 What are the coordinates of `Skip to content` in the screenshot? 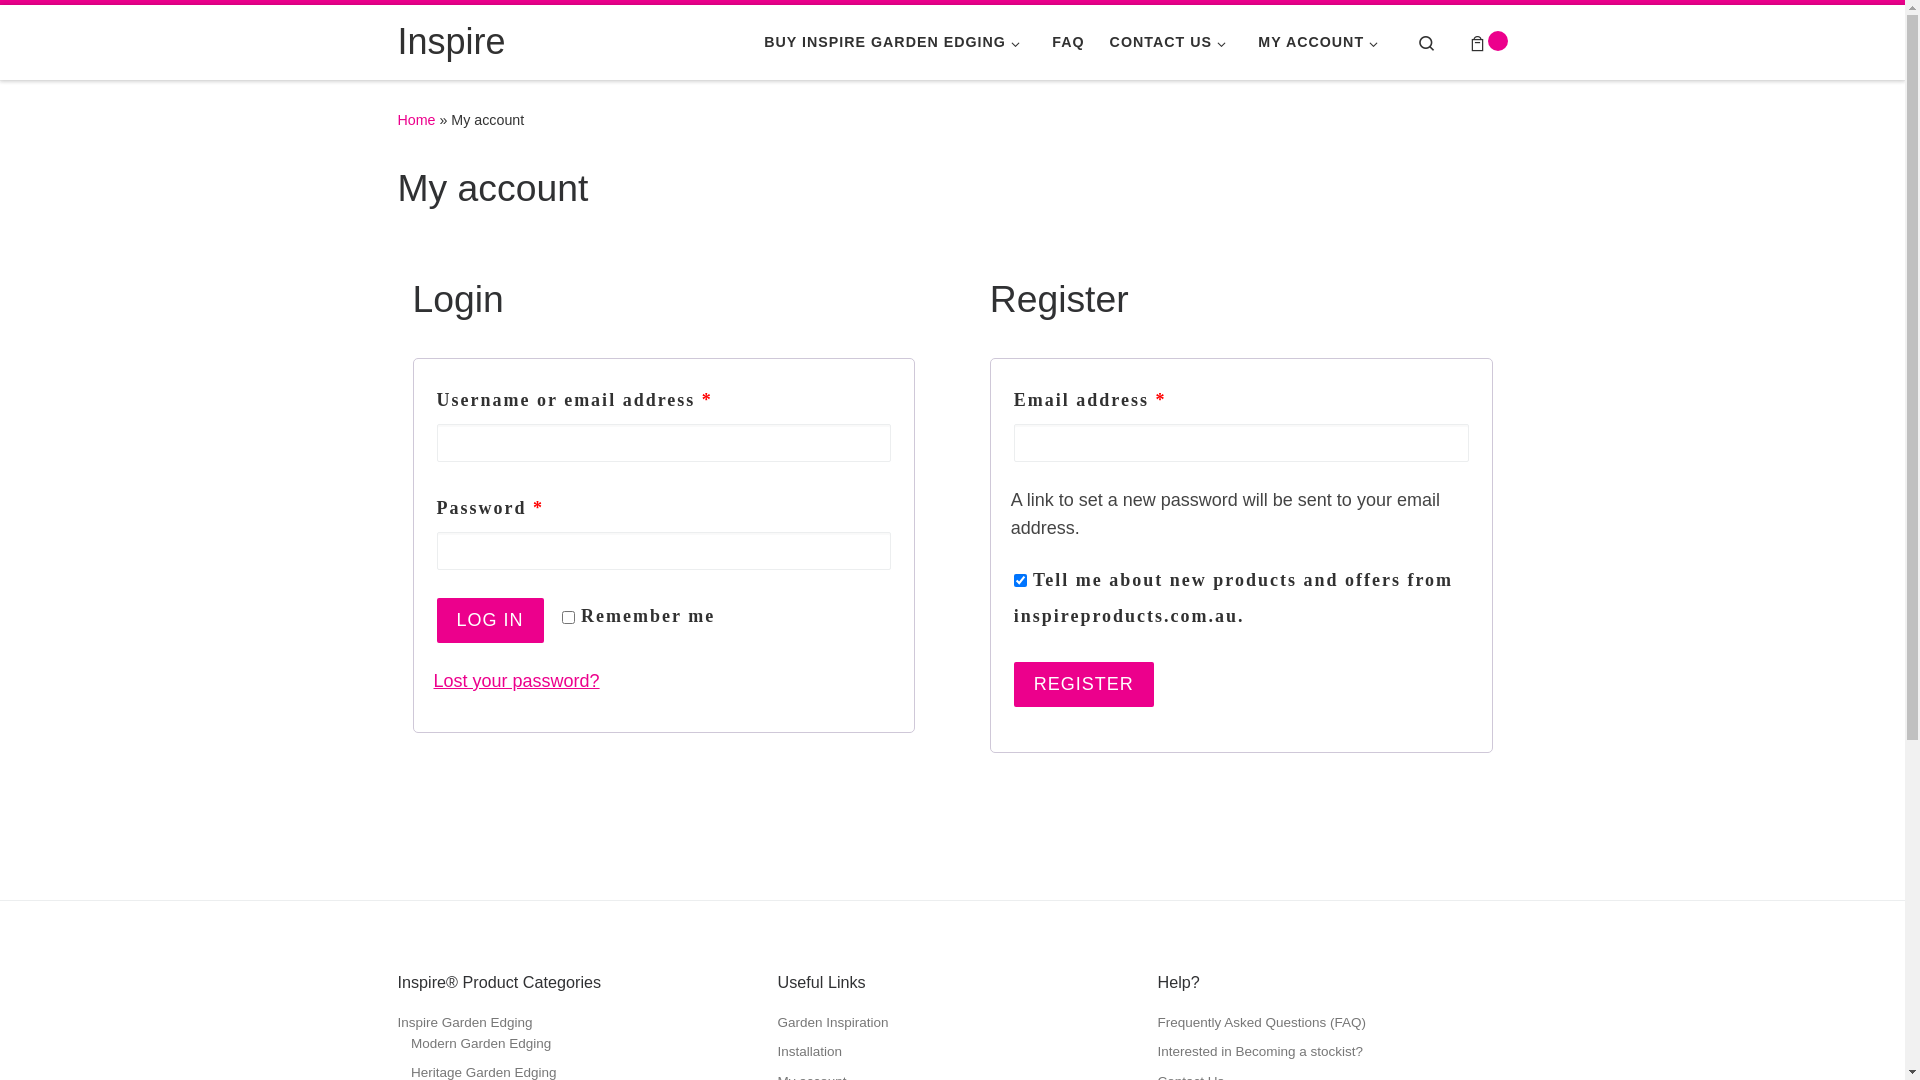 It's located at (81, 27).